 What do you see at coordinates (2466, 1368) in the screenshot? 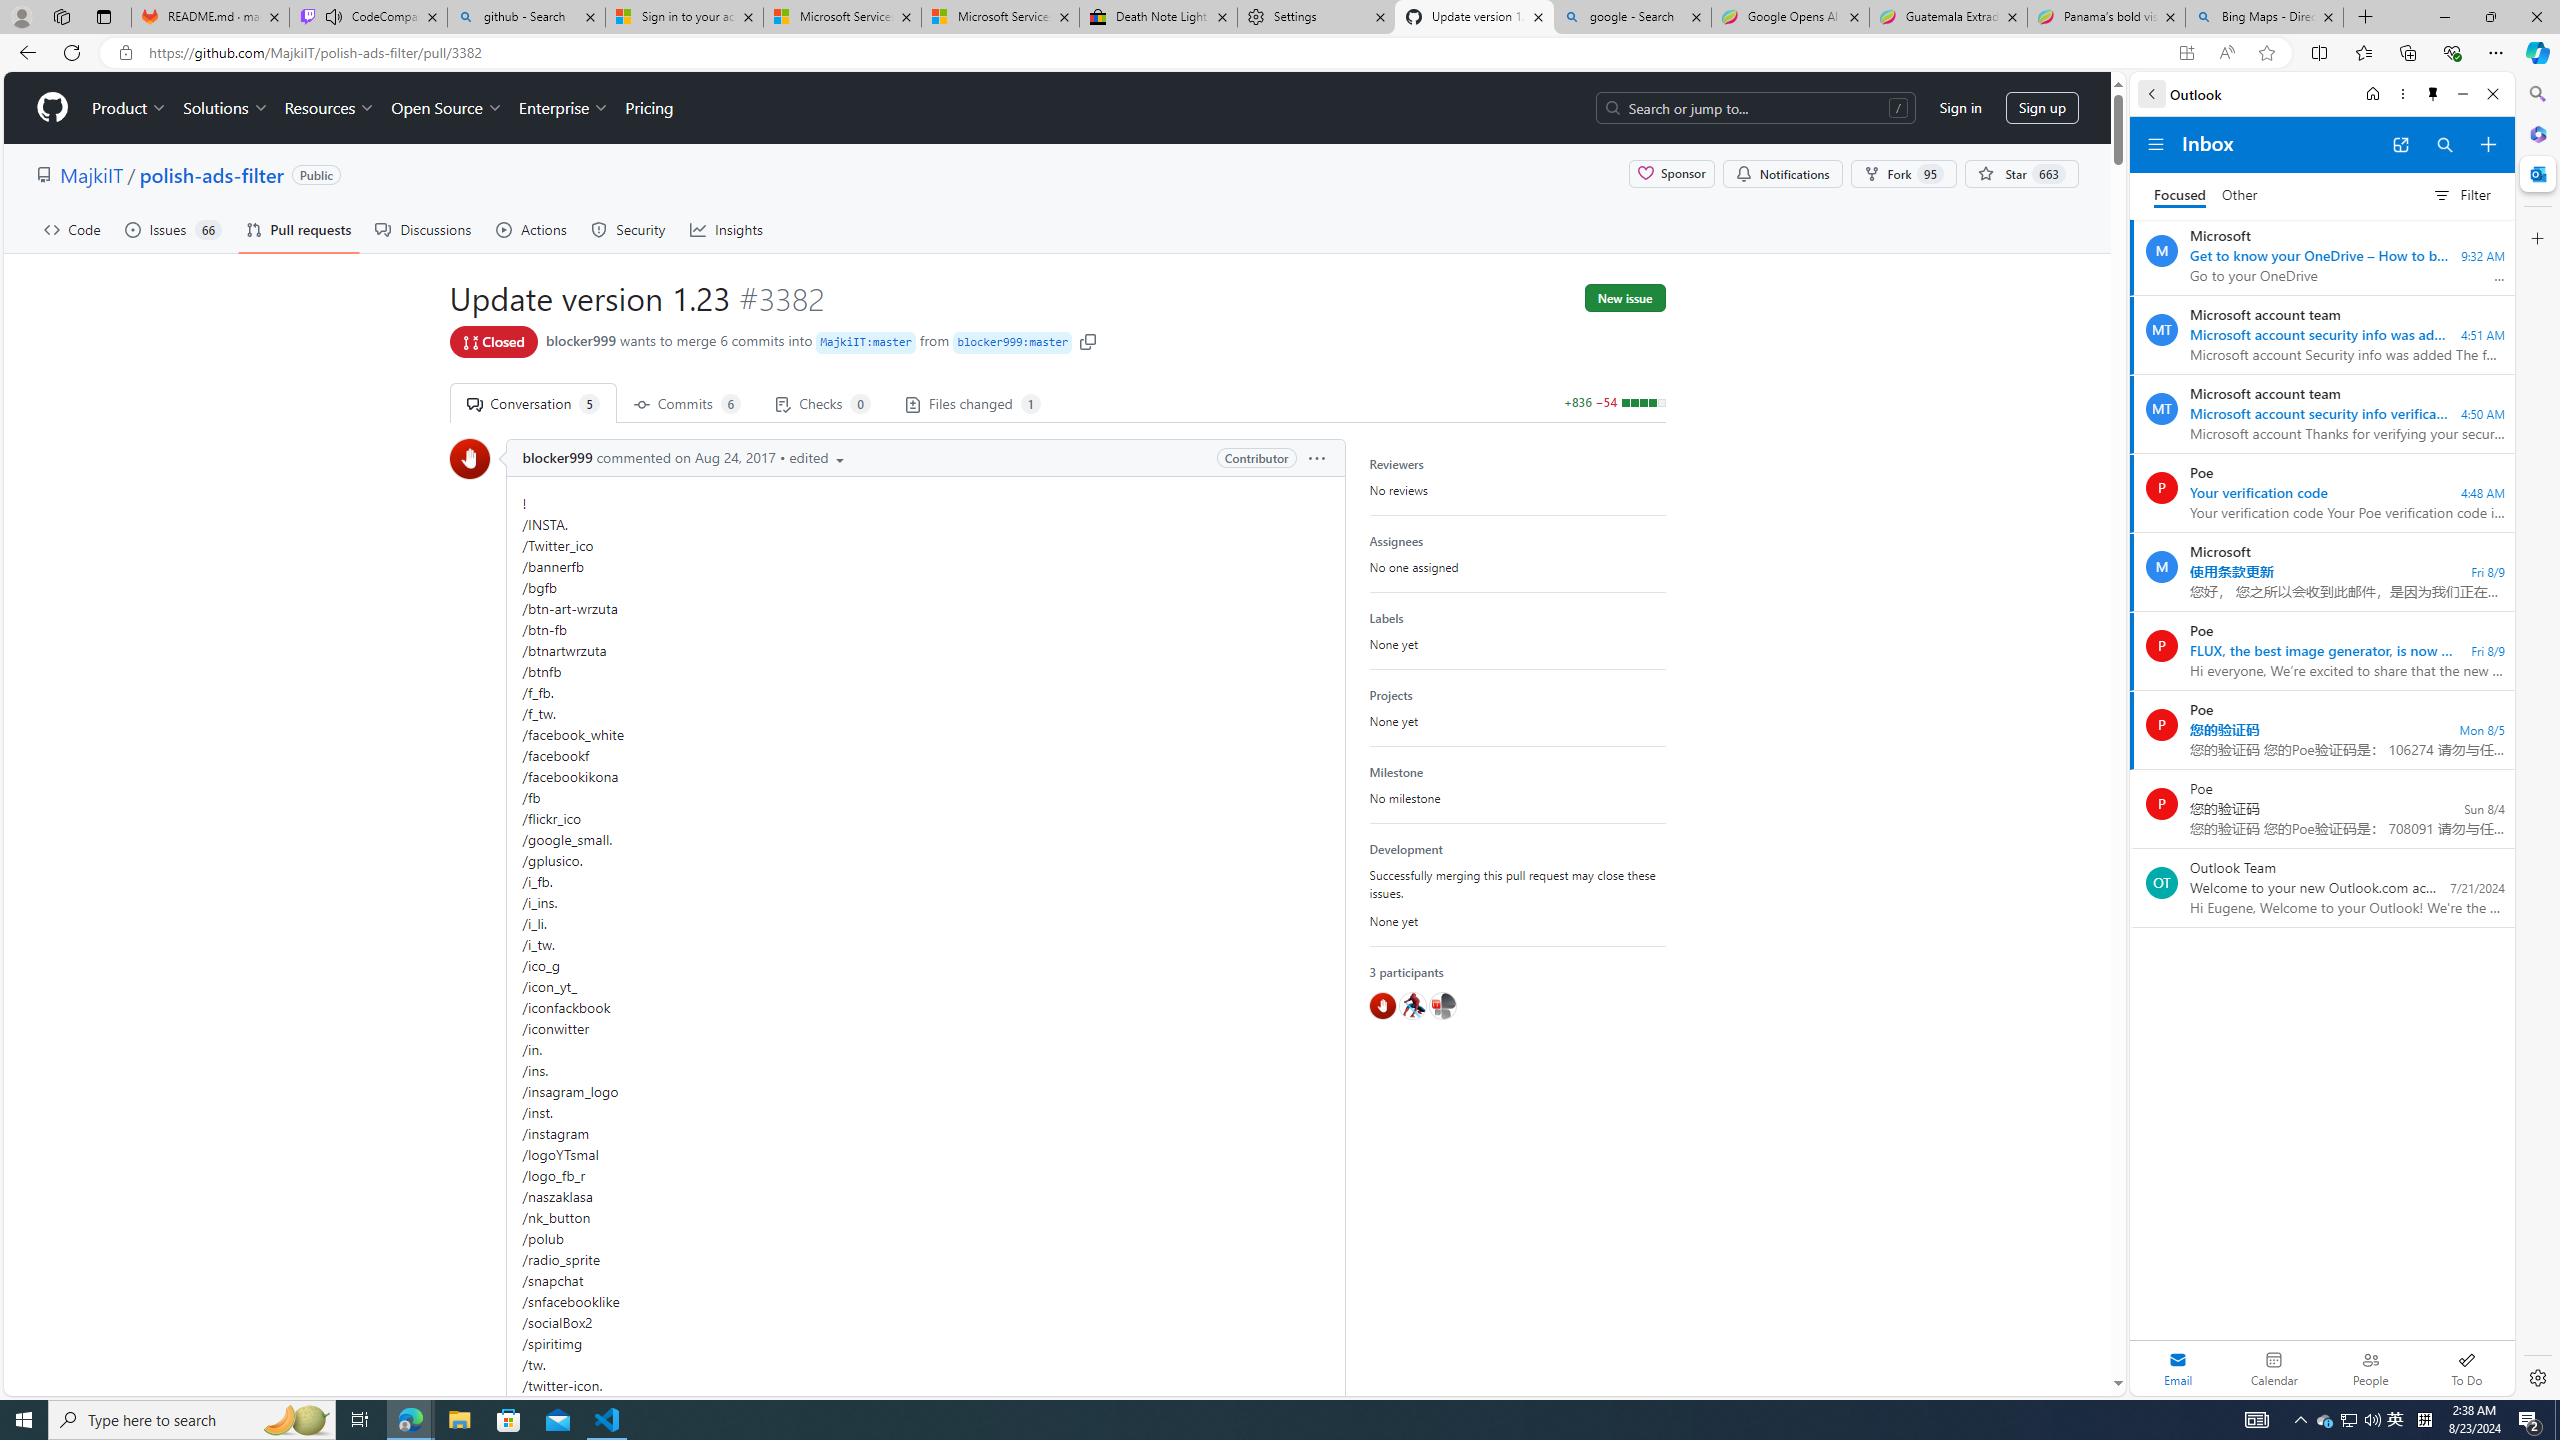
I see `To Do` at bounding box center [2466, 1368].